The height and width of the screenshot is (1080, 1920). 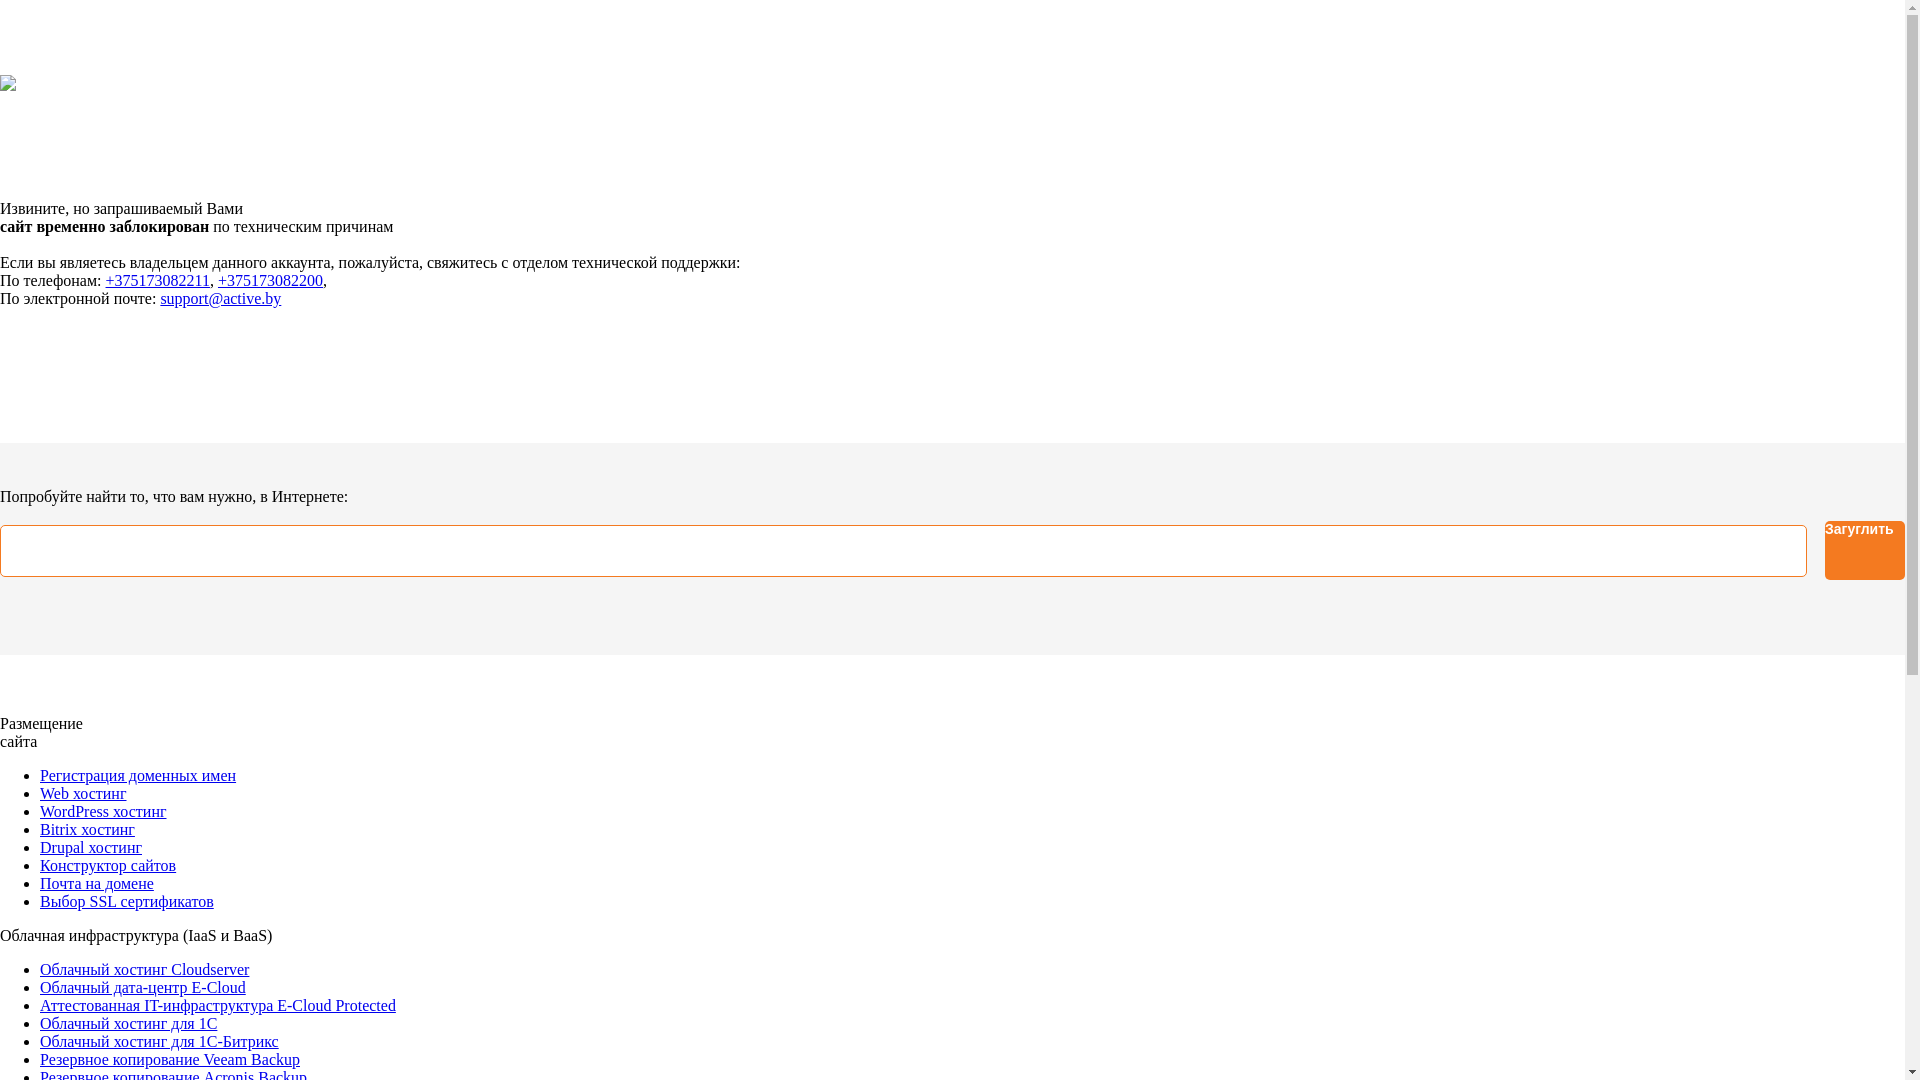 What do you see at coordinates (270, 280) in the screenshot?
I see `+375173082200` at bounding box center [270, 280].